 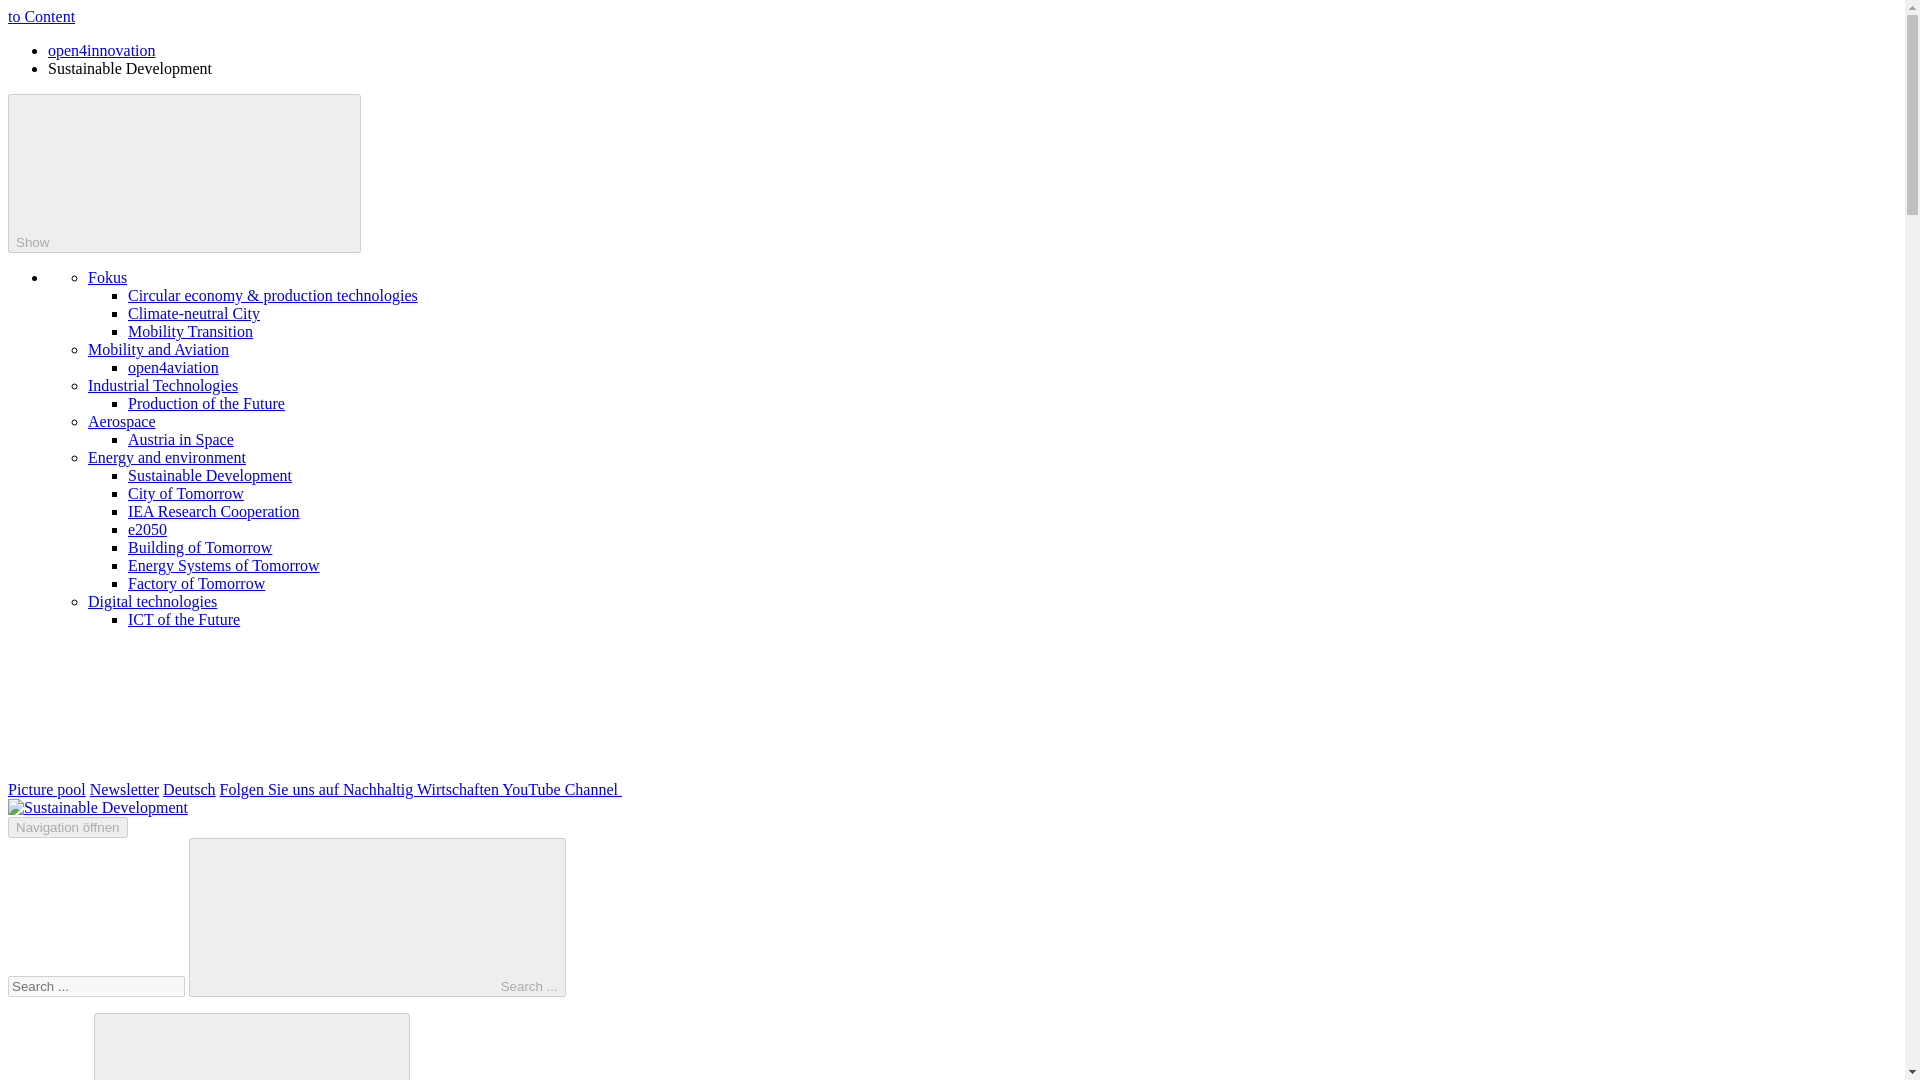 What do you see at coordinates (184, 619) in the screenshot?
I see `ICT of the Future` at bounding box center [184, 619].